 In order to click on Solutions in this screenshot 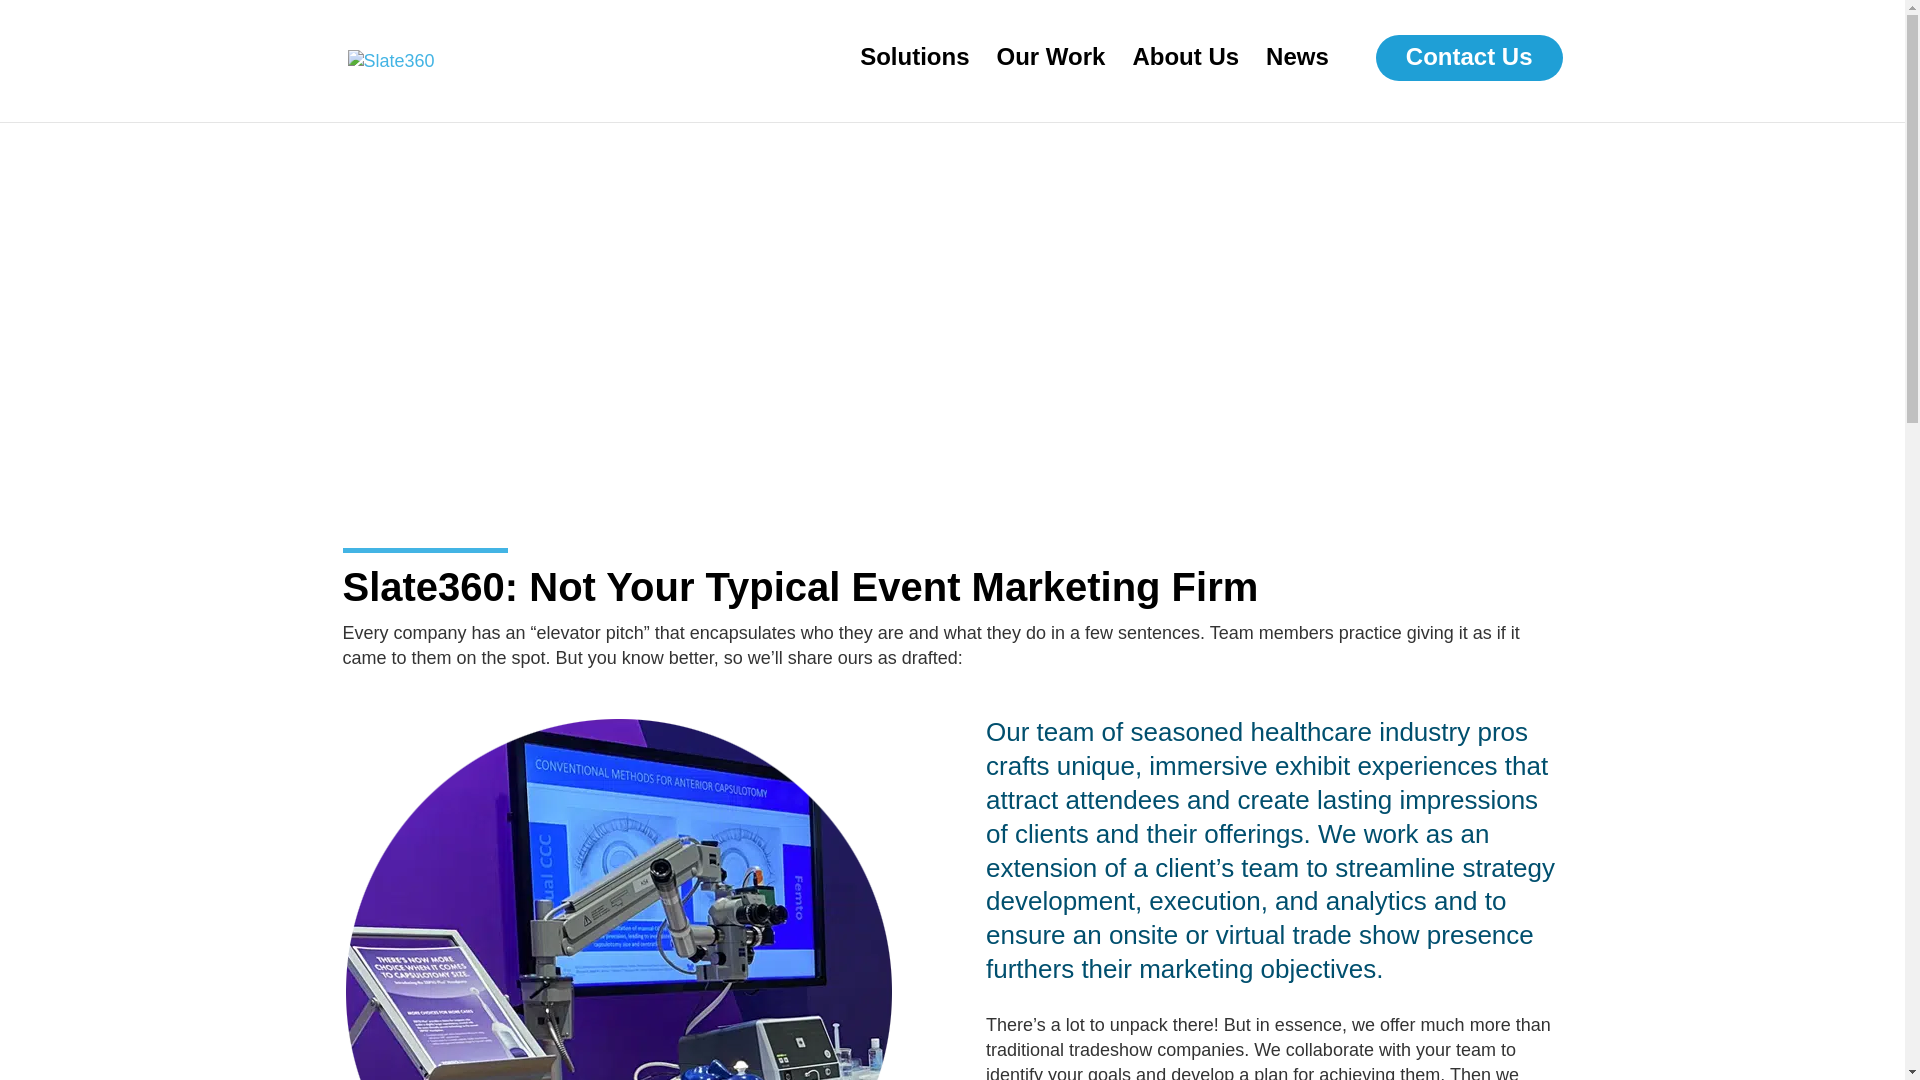, I will do `click(914, 73)`.